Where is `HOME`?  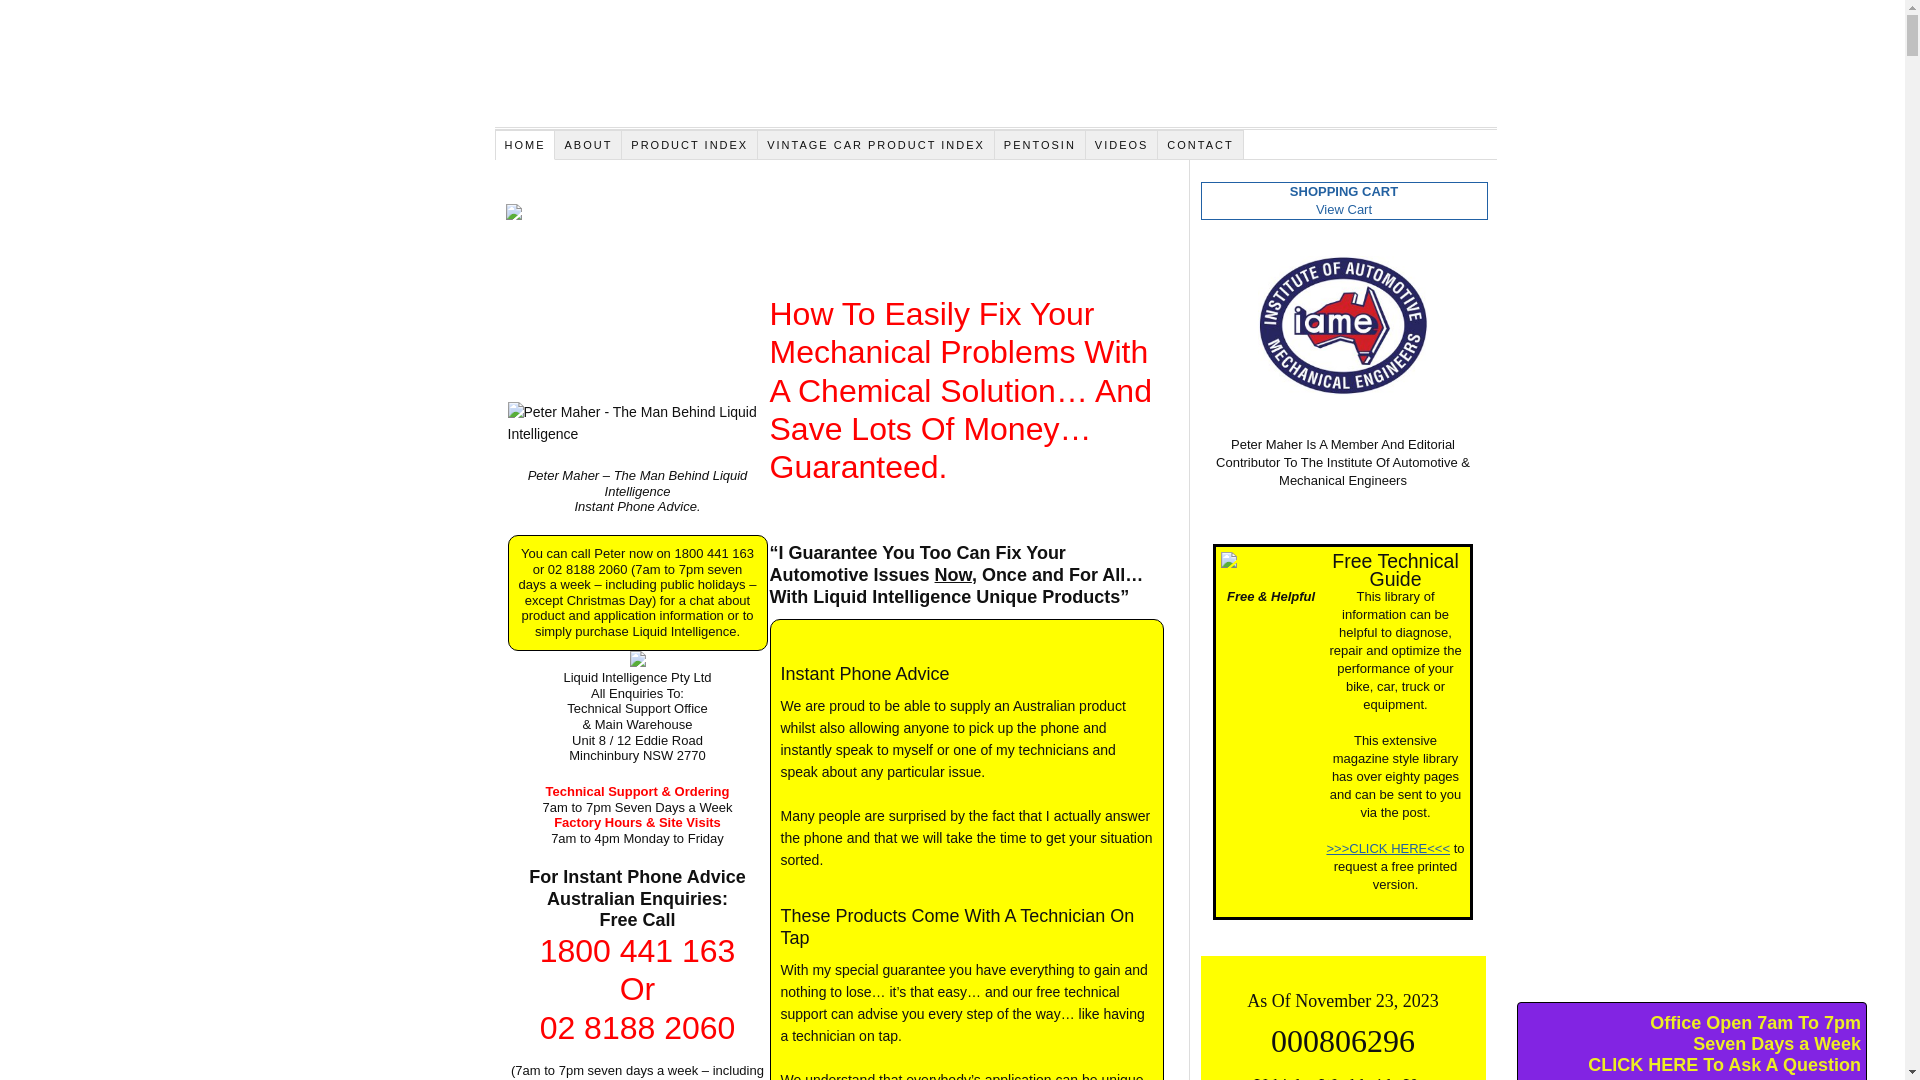 HOME is located at coordinates (526, 145).